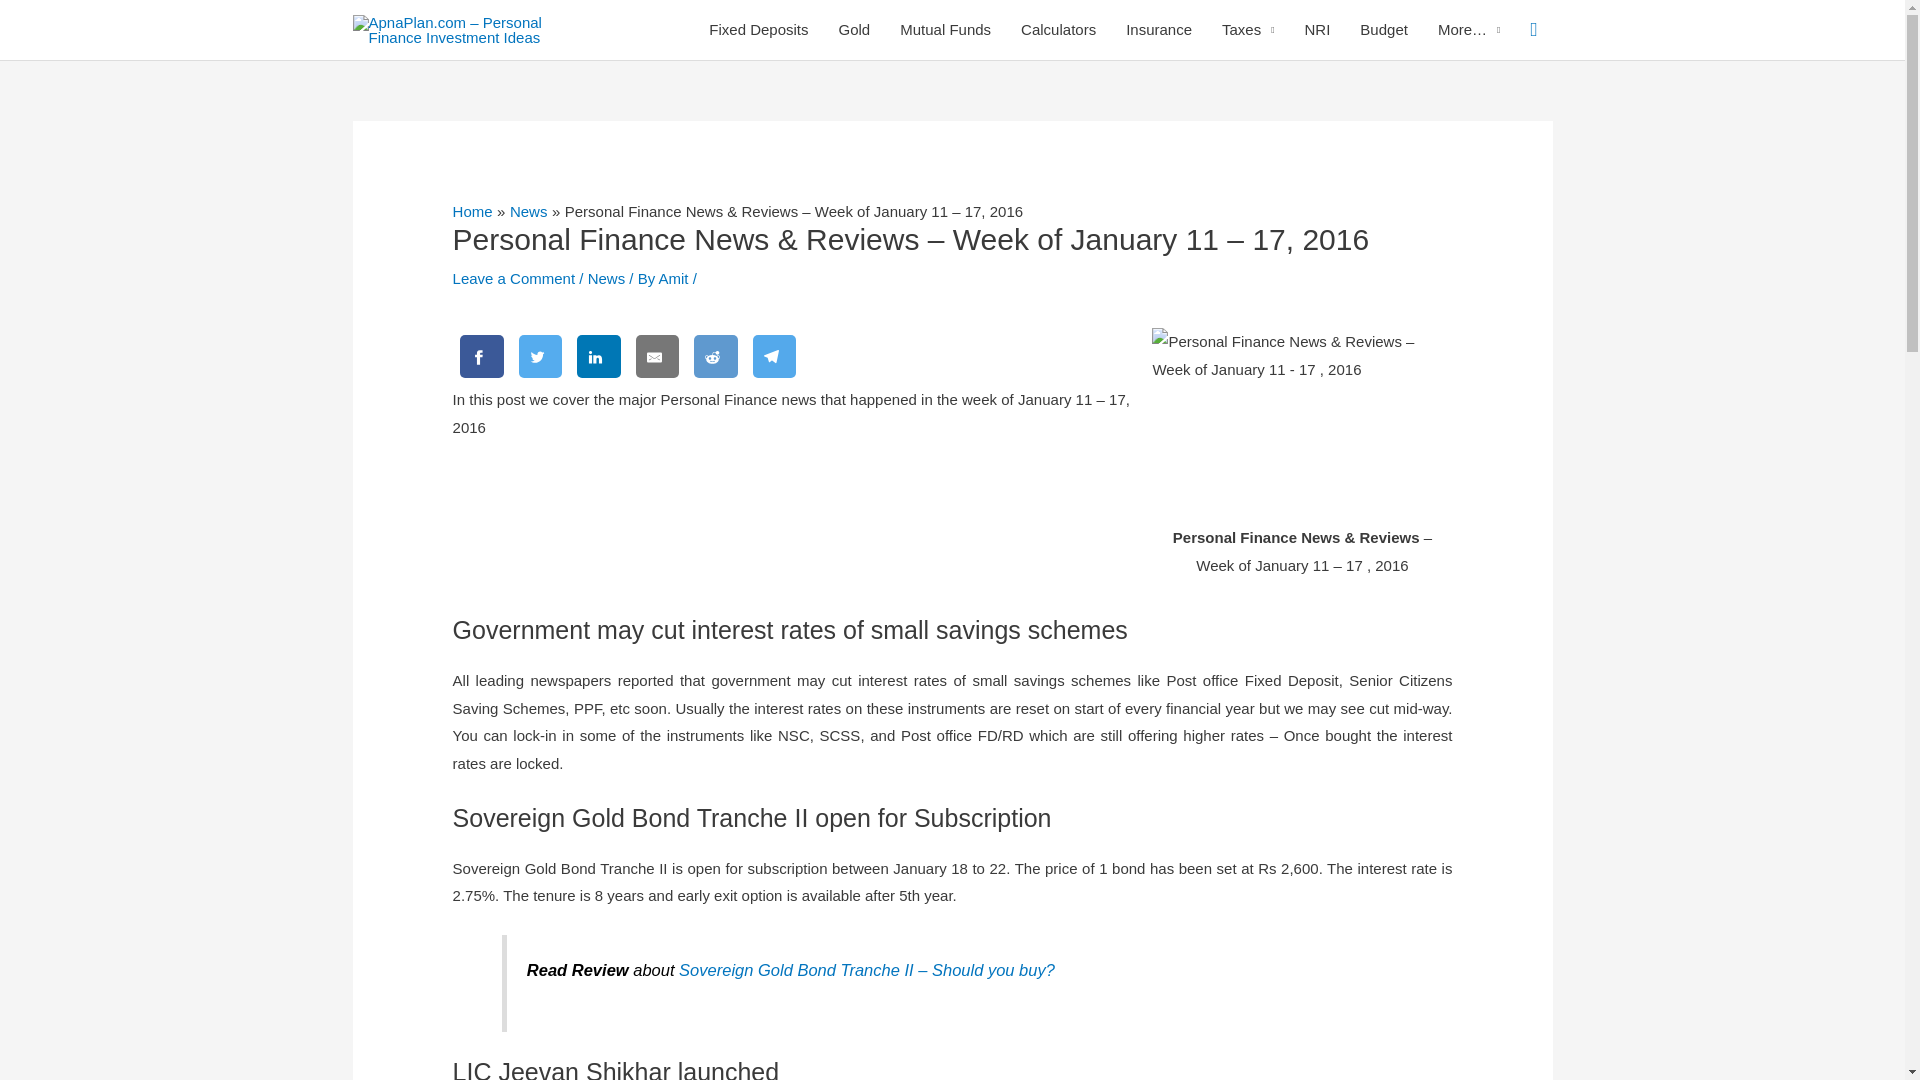 This screenshot has height=1080, width=1920. I want to click on Budget, so click(1384, 30).